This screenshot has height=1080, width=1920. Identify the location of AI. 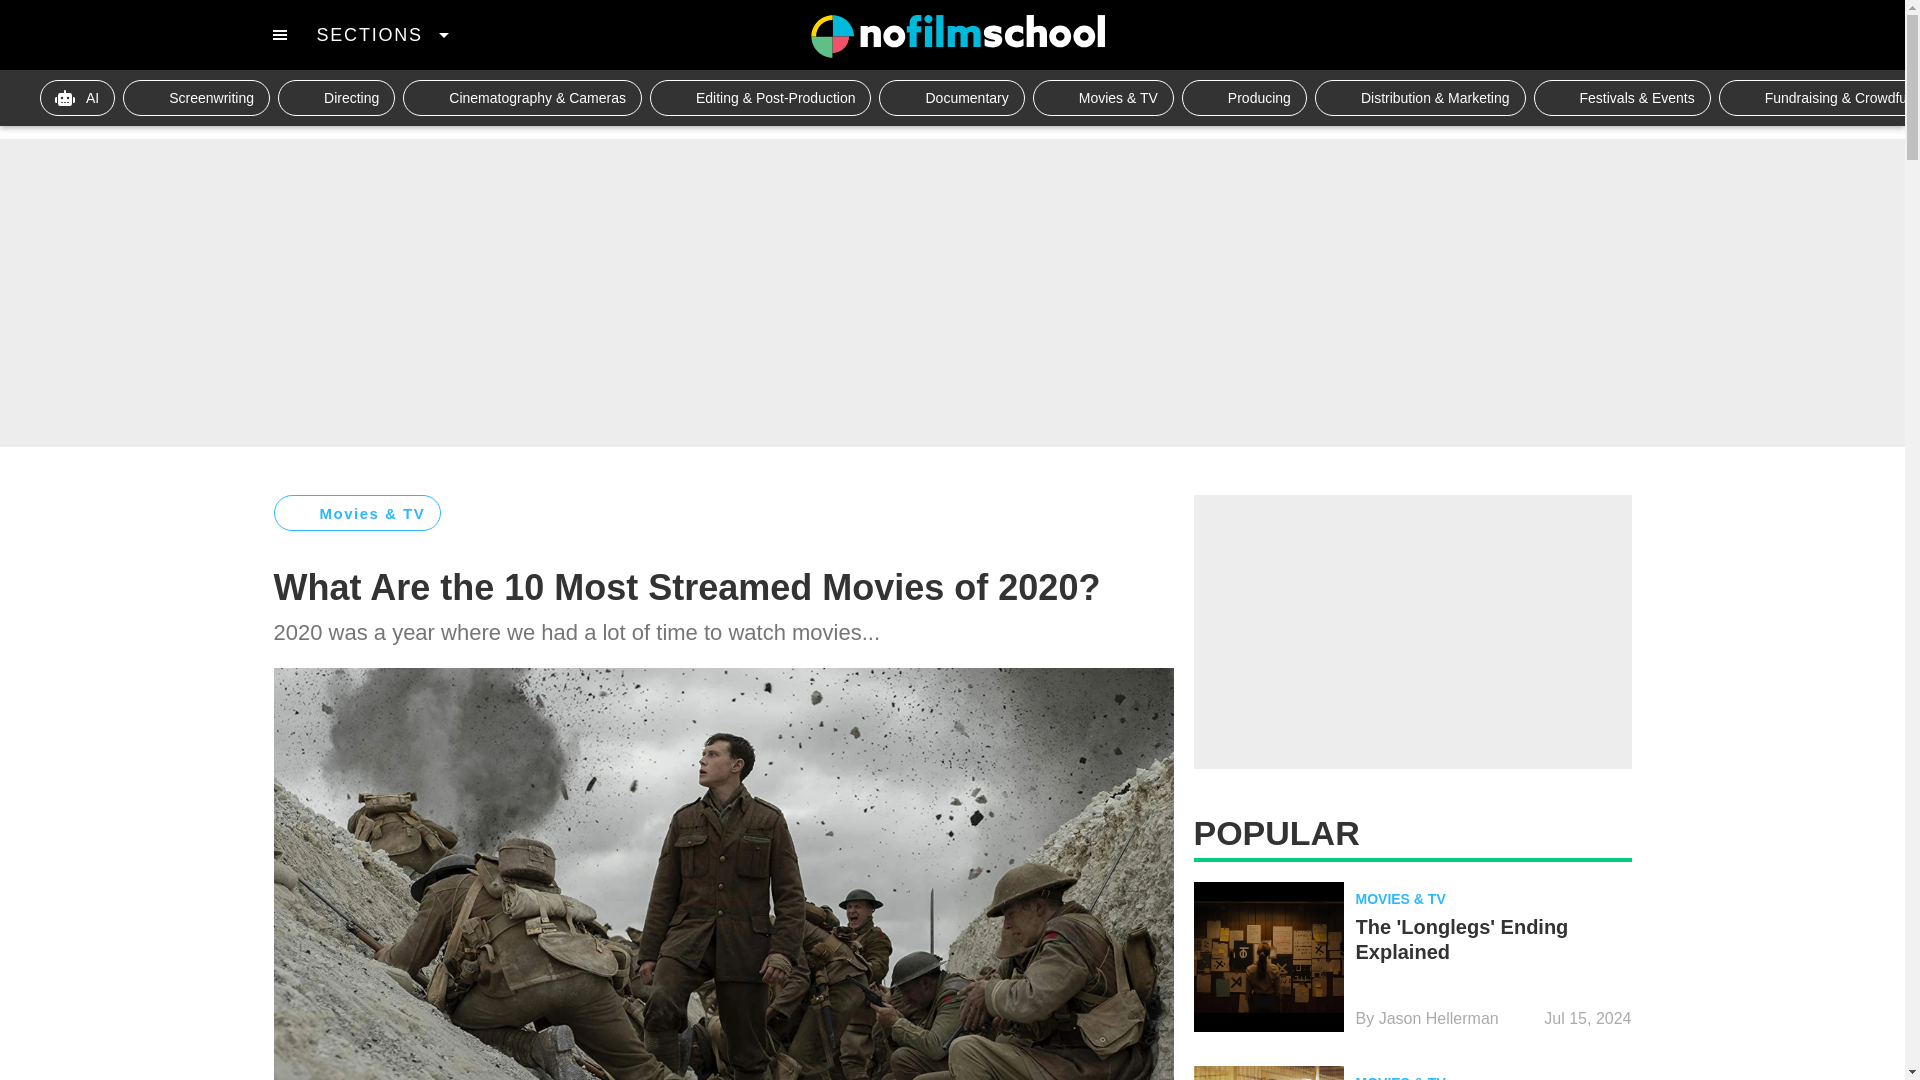
(78, 97).